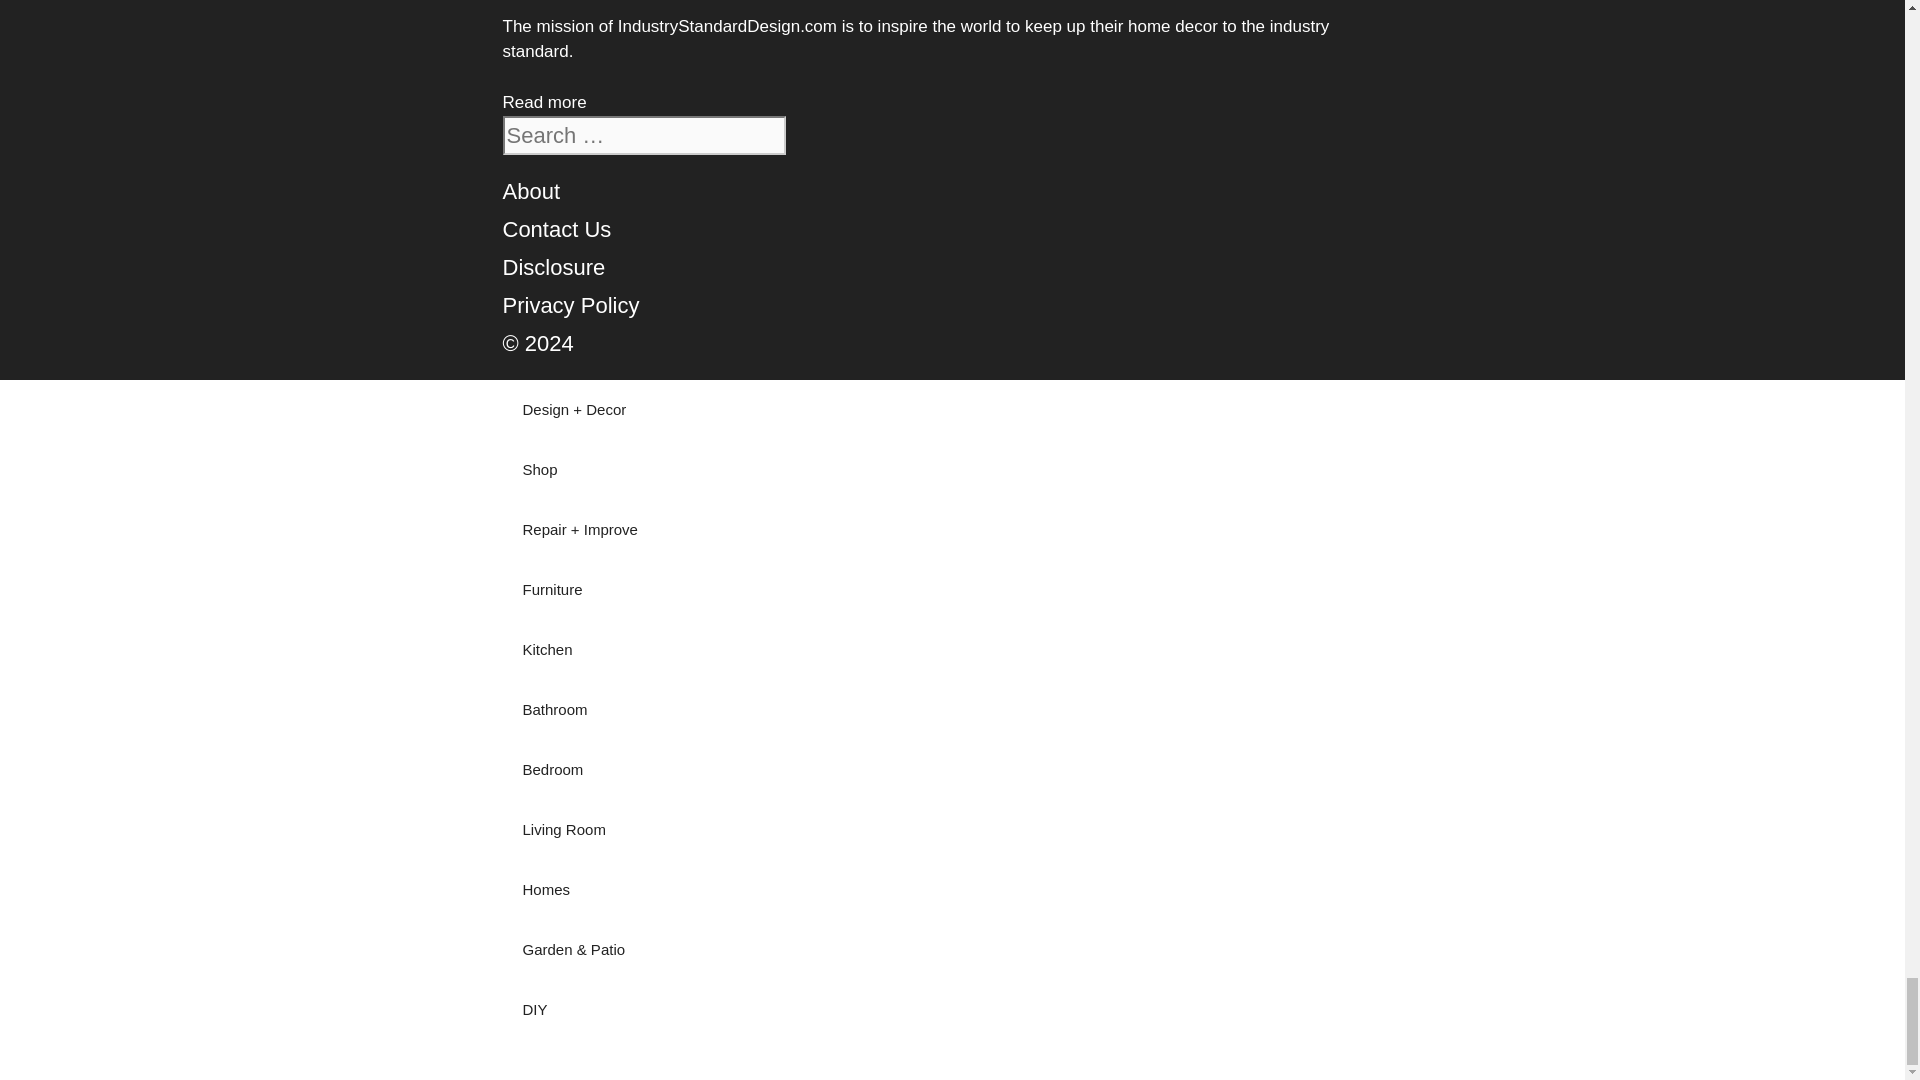 This screenshot has height=1080, width=1920. Describe the element at coordinates (543, 102) in the screenshot. I see `Read more` at that location.